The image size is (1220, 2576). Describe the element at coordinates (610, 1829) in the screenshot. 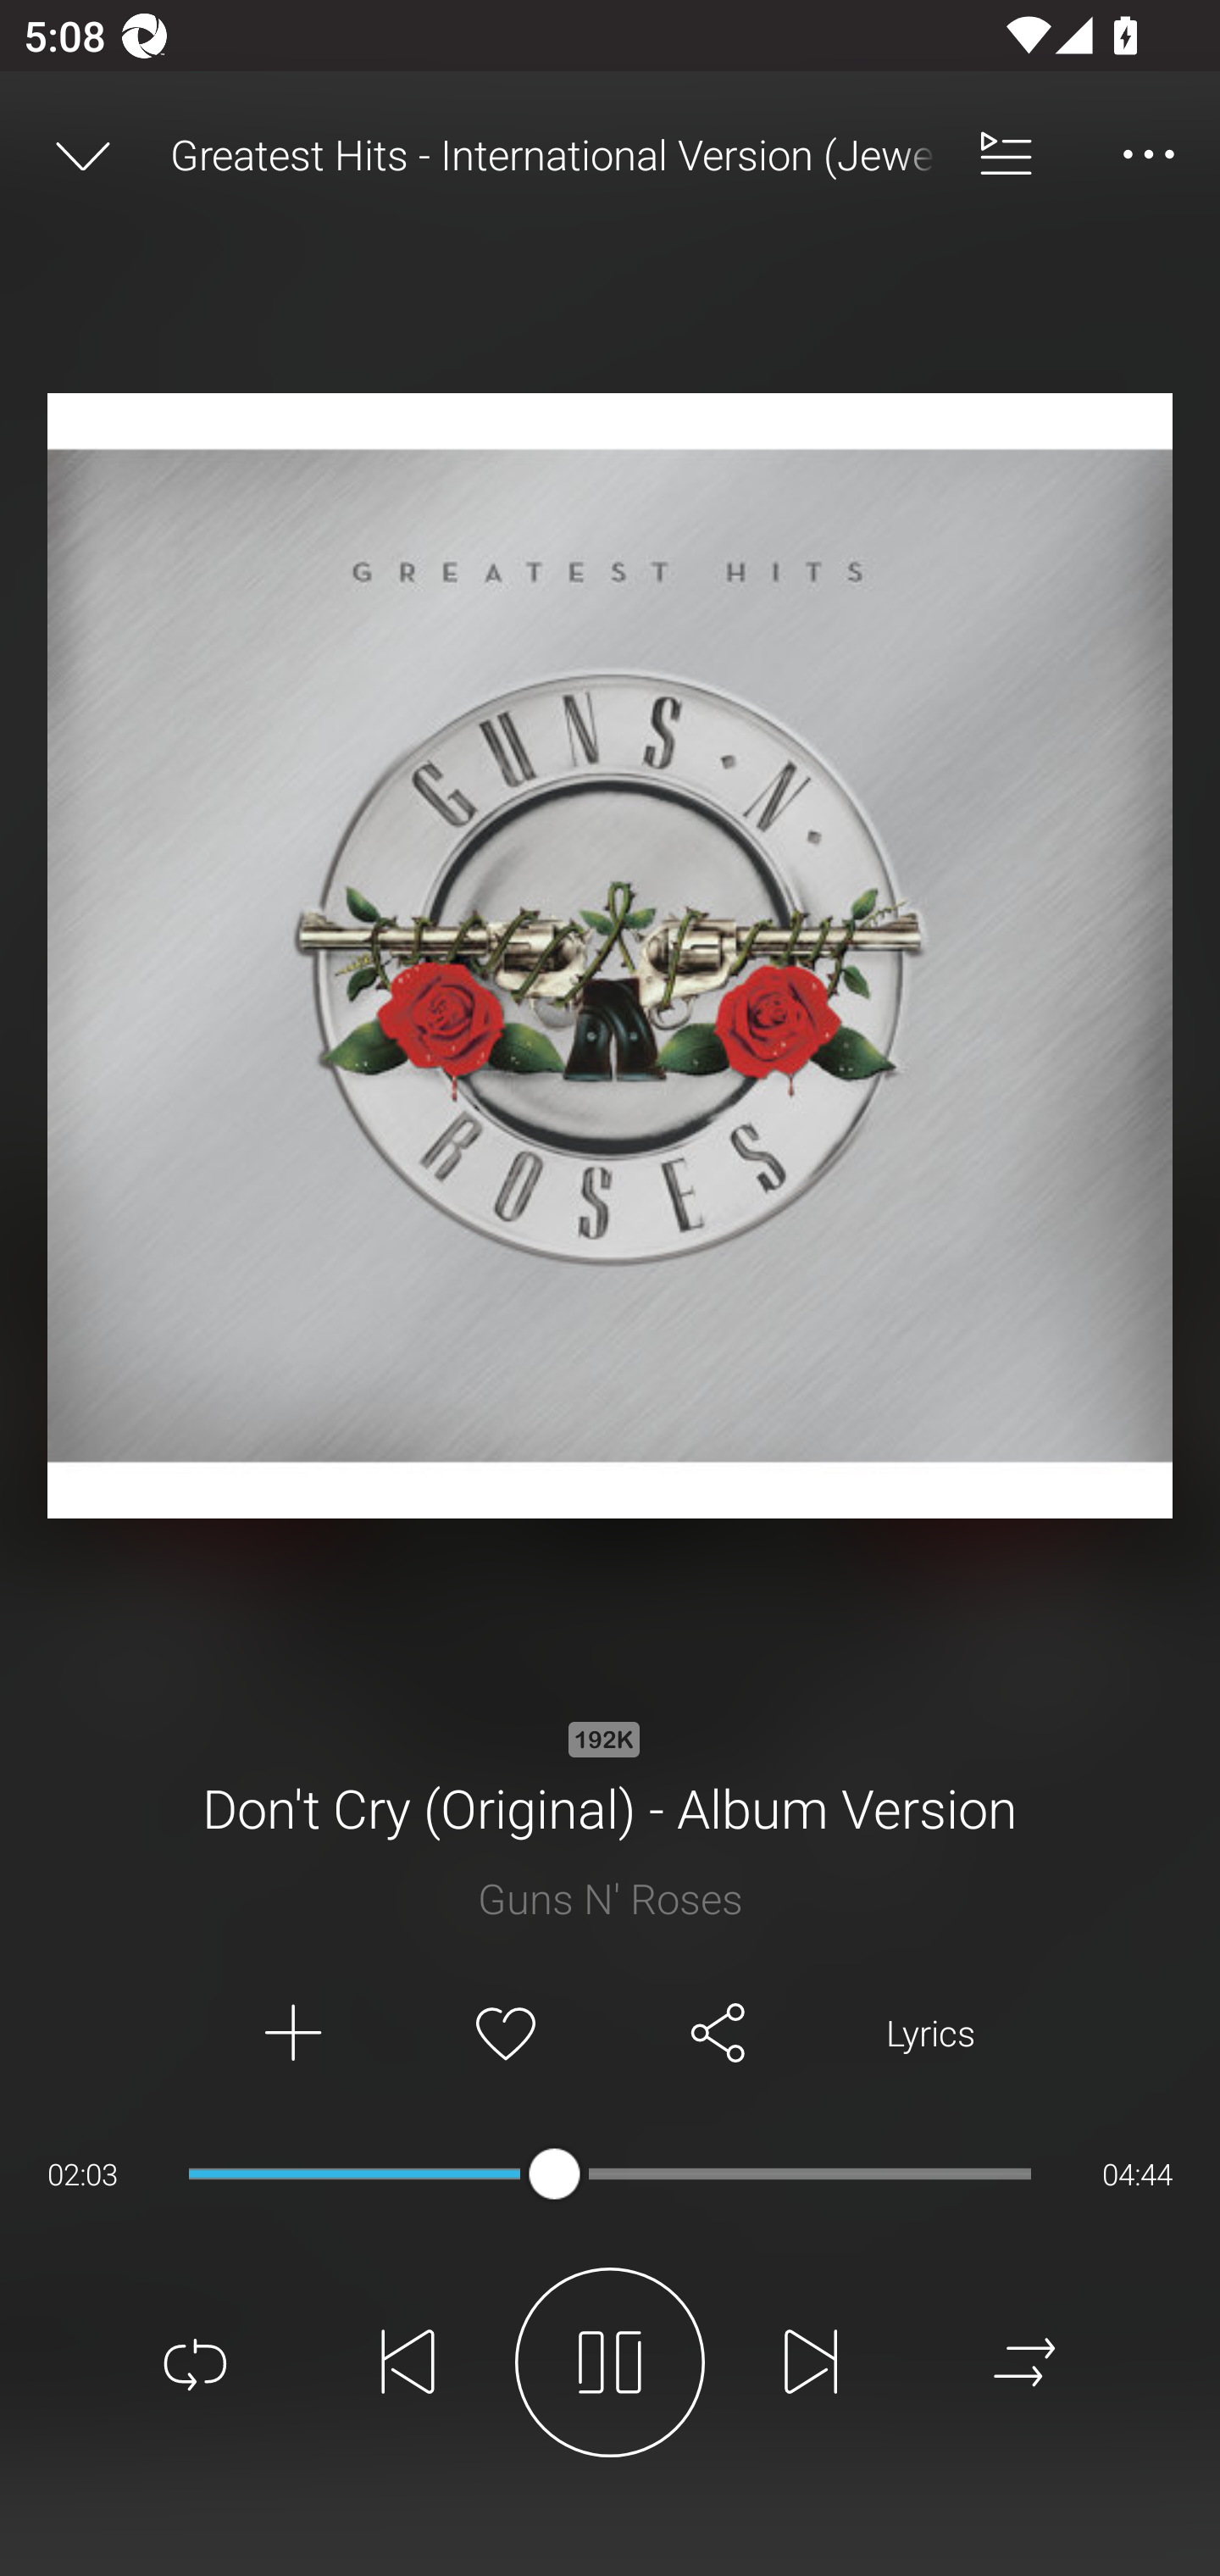

I see `Don't Cry` at that location.